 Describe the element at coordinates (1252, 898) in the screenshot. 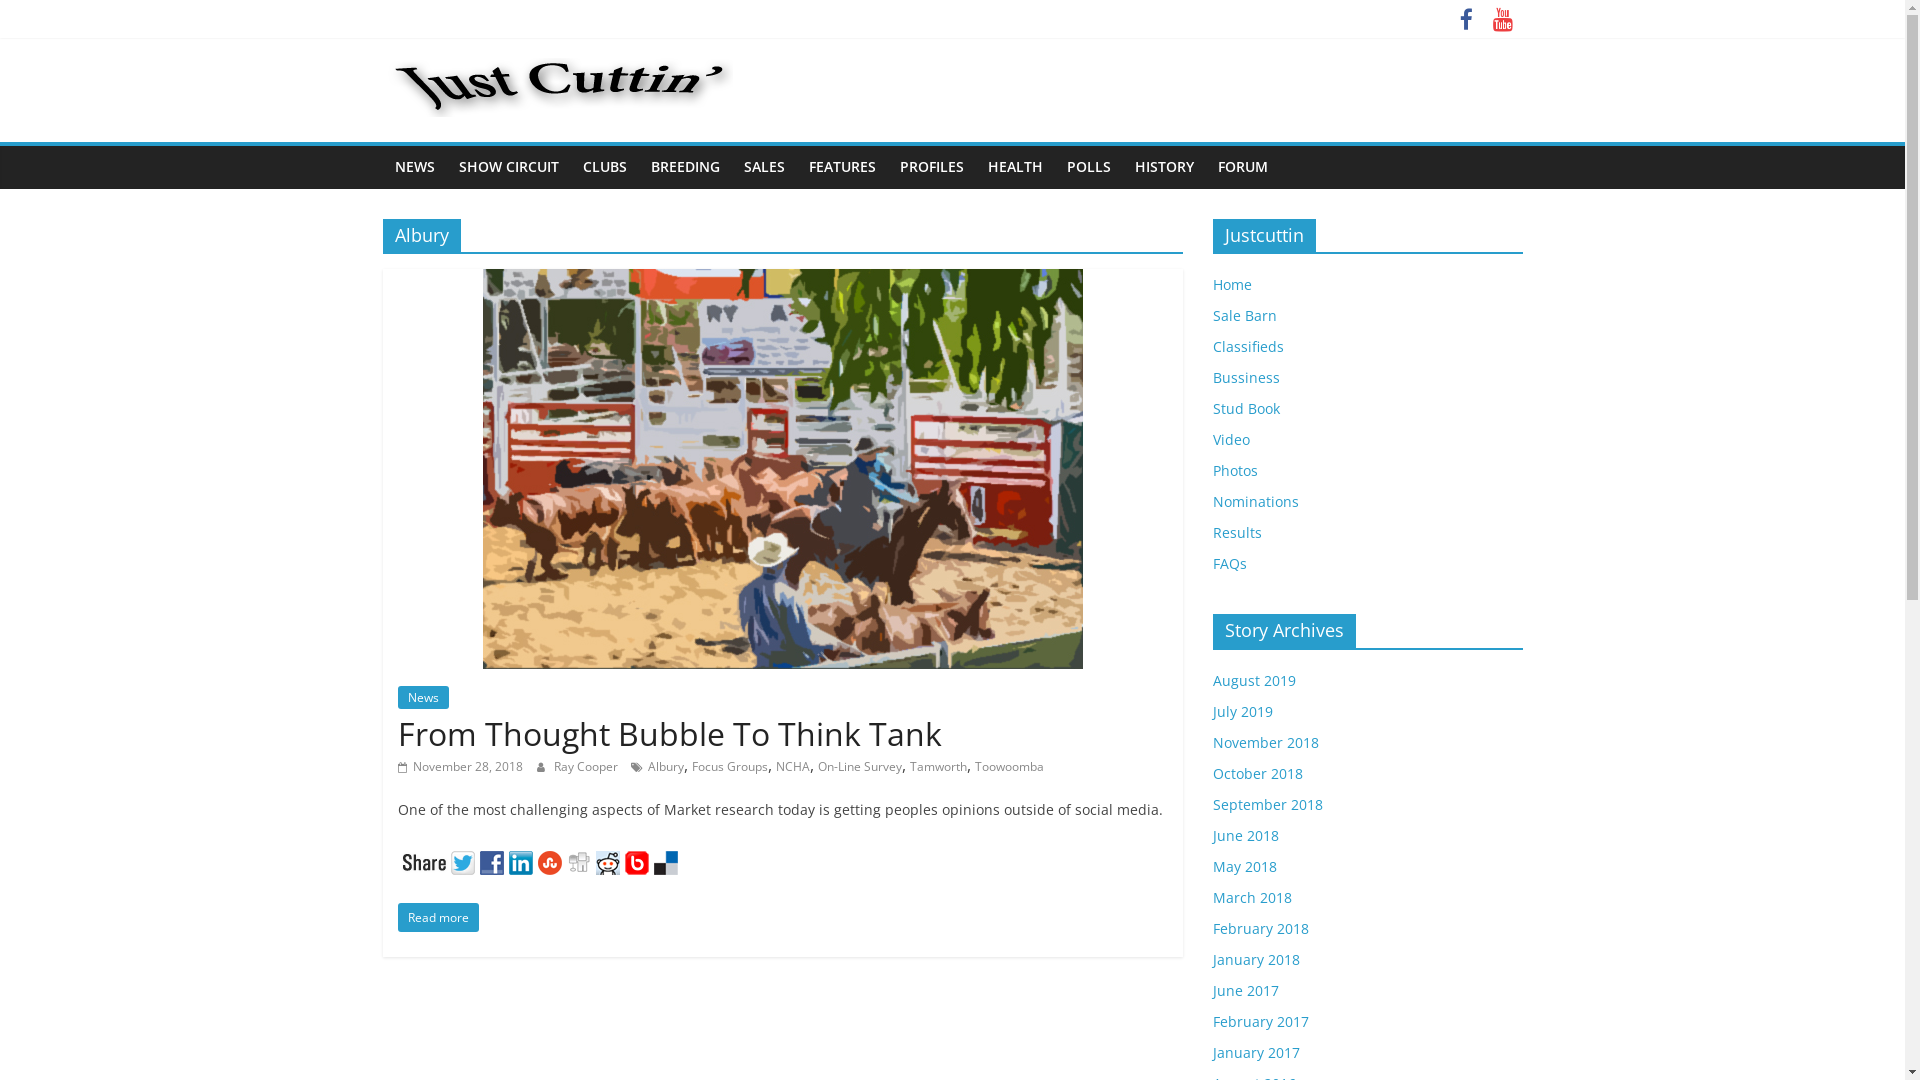

I see `March 2018` at that location.